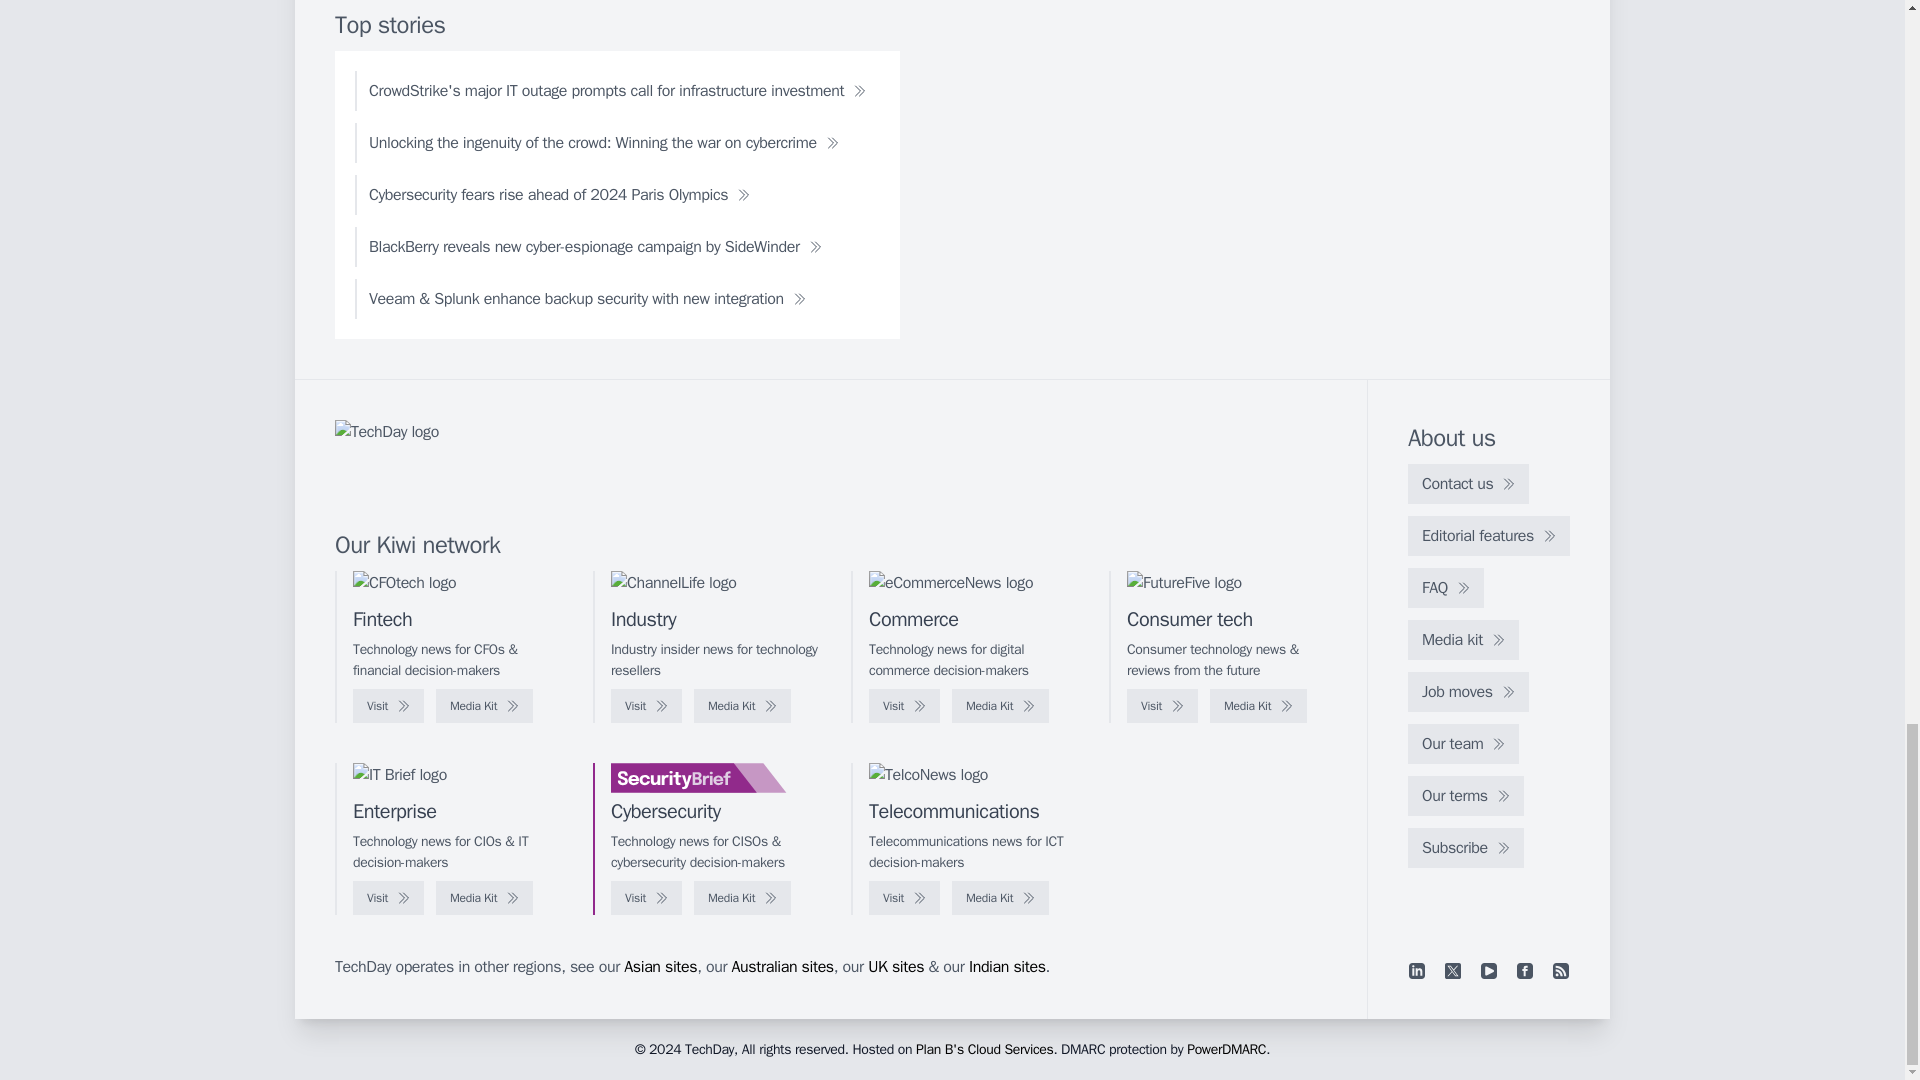  What do you see at coordinates (904, 706) in the screenshot?
I see `Visit` at bounding box center [904, 706].